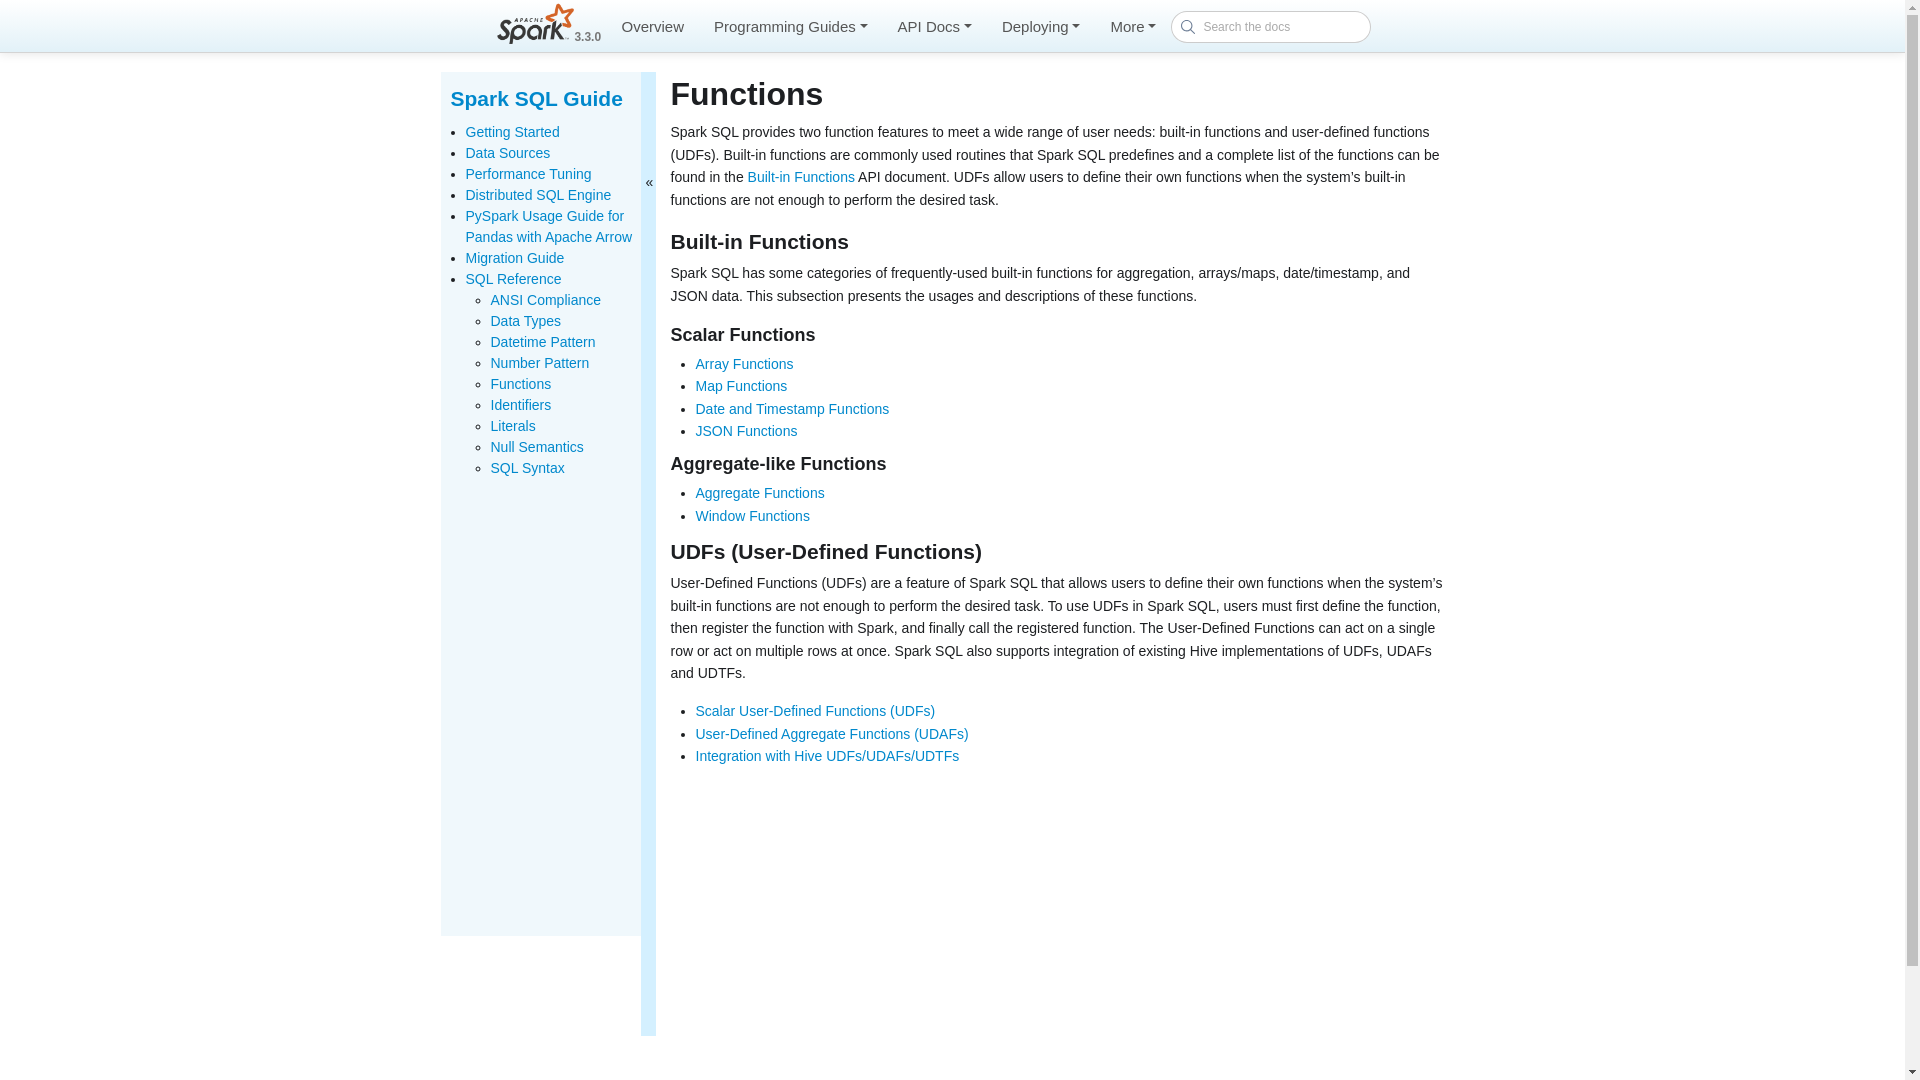 The width and height of the screenshot is (1920, 1080). Describe the element at coordinates (536, 98) in the screenshot. I see `Spark SQL Guide` at that location.